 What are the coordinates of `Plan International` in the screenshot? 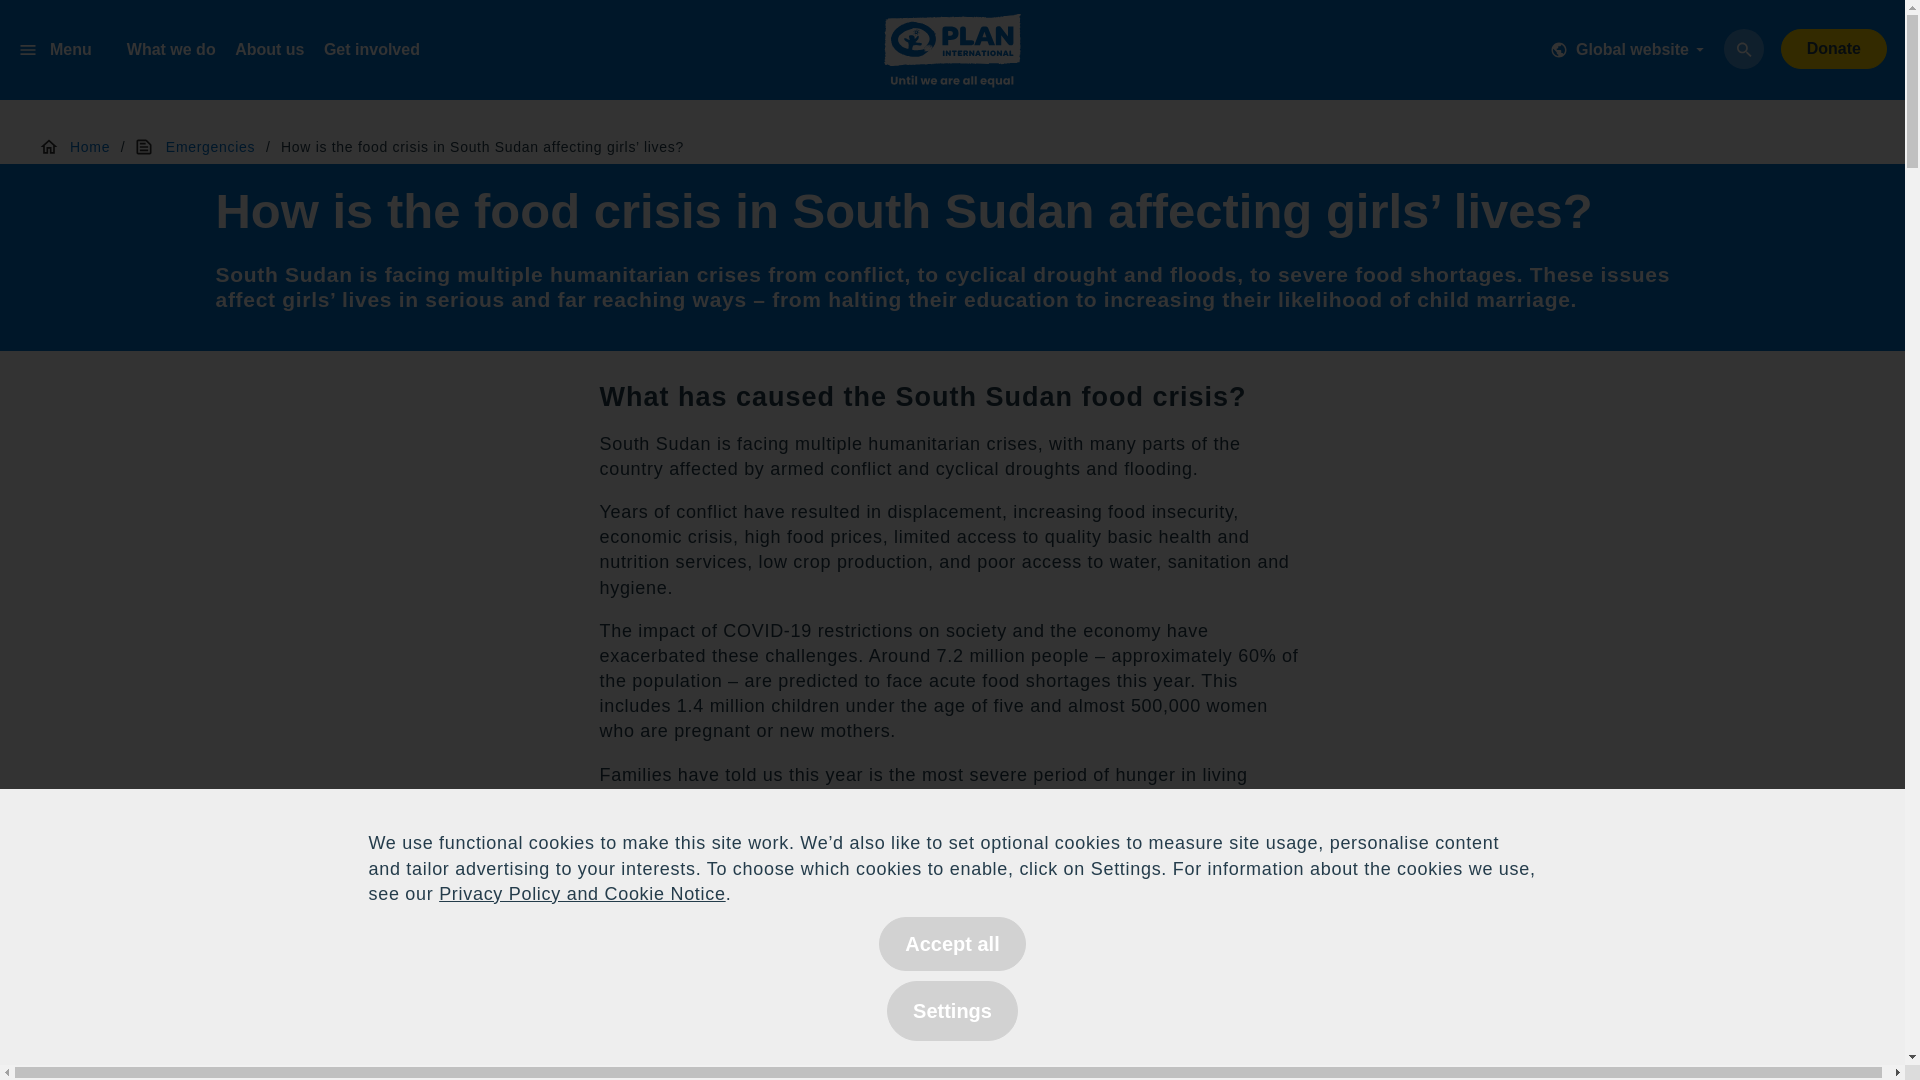 It's located at (952, 54).